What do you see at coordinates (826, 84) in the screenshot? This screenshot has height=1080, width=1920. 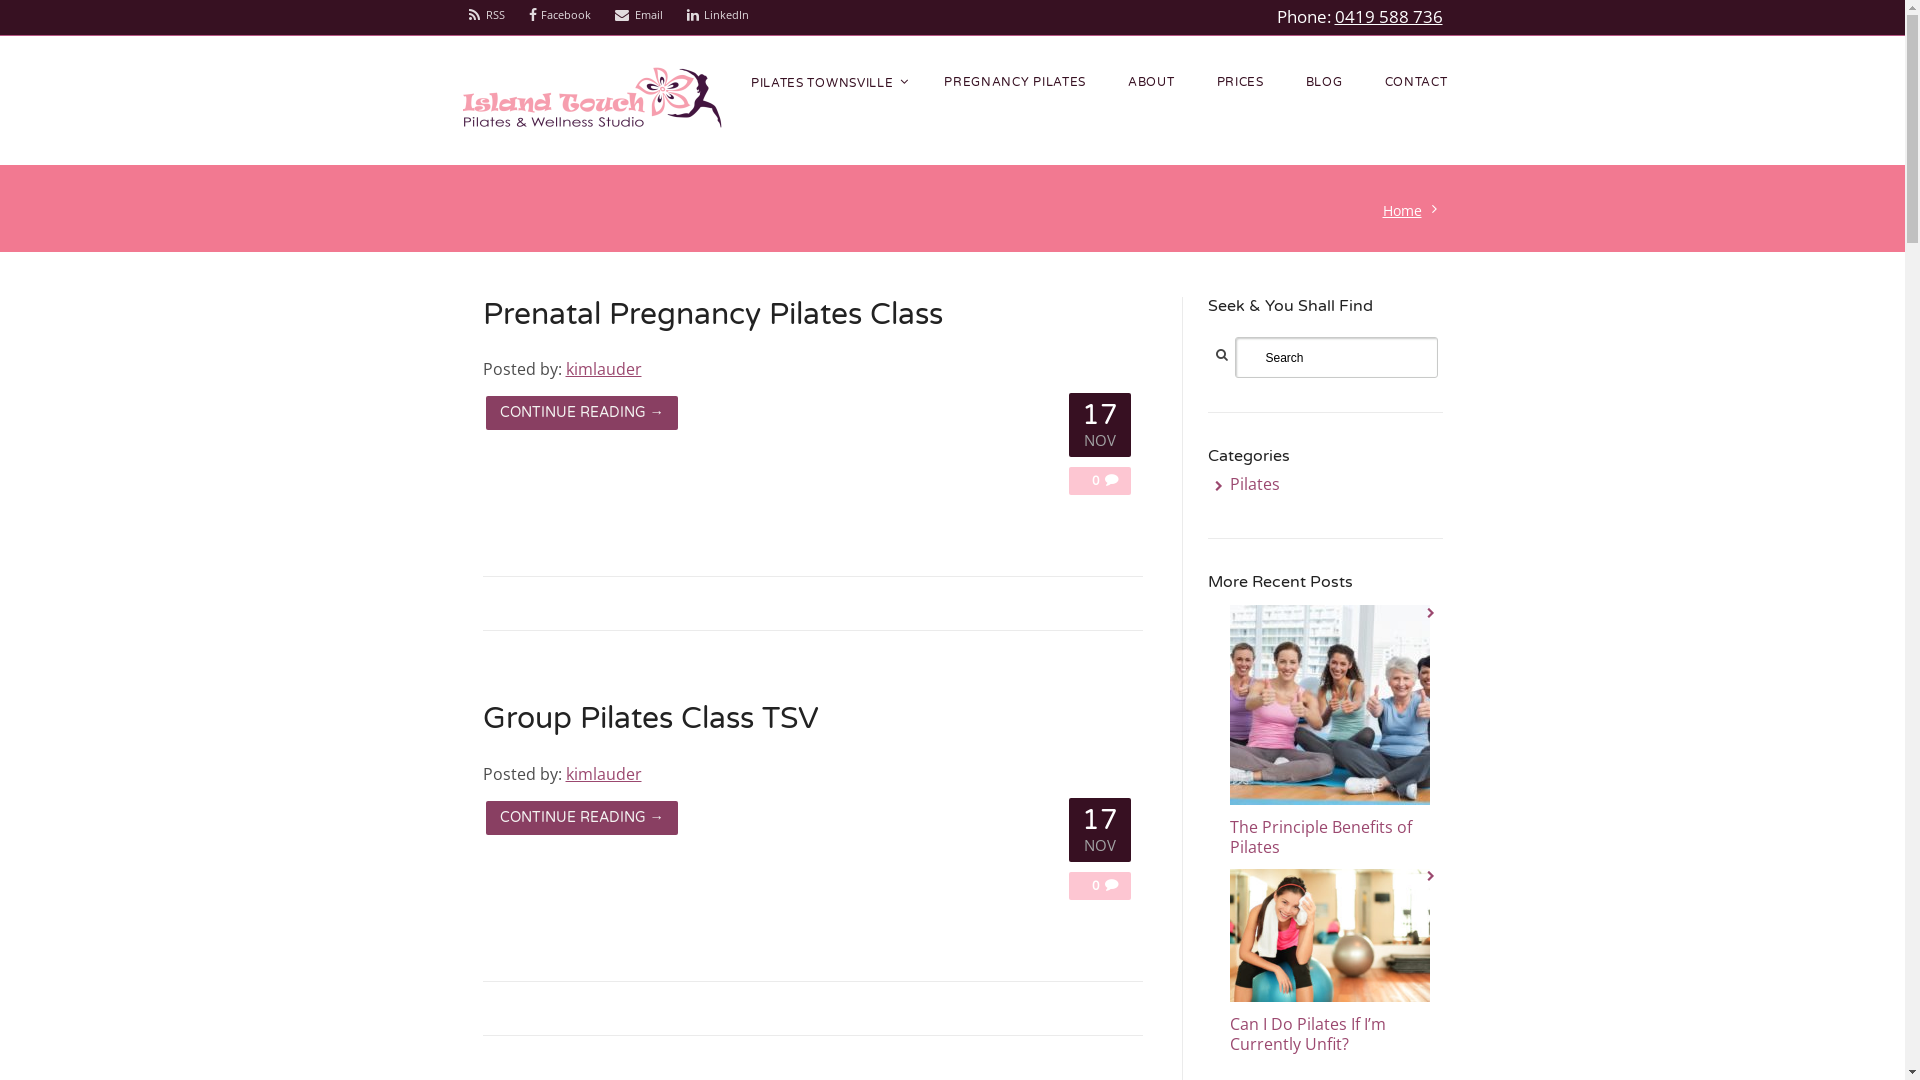 I see `PILATES TOWNSVILLE` at bounding box center [826, 84].